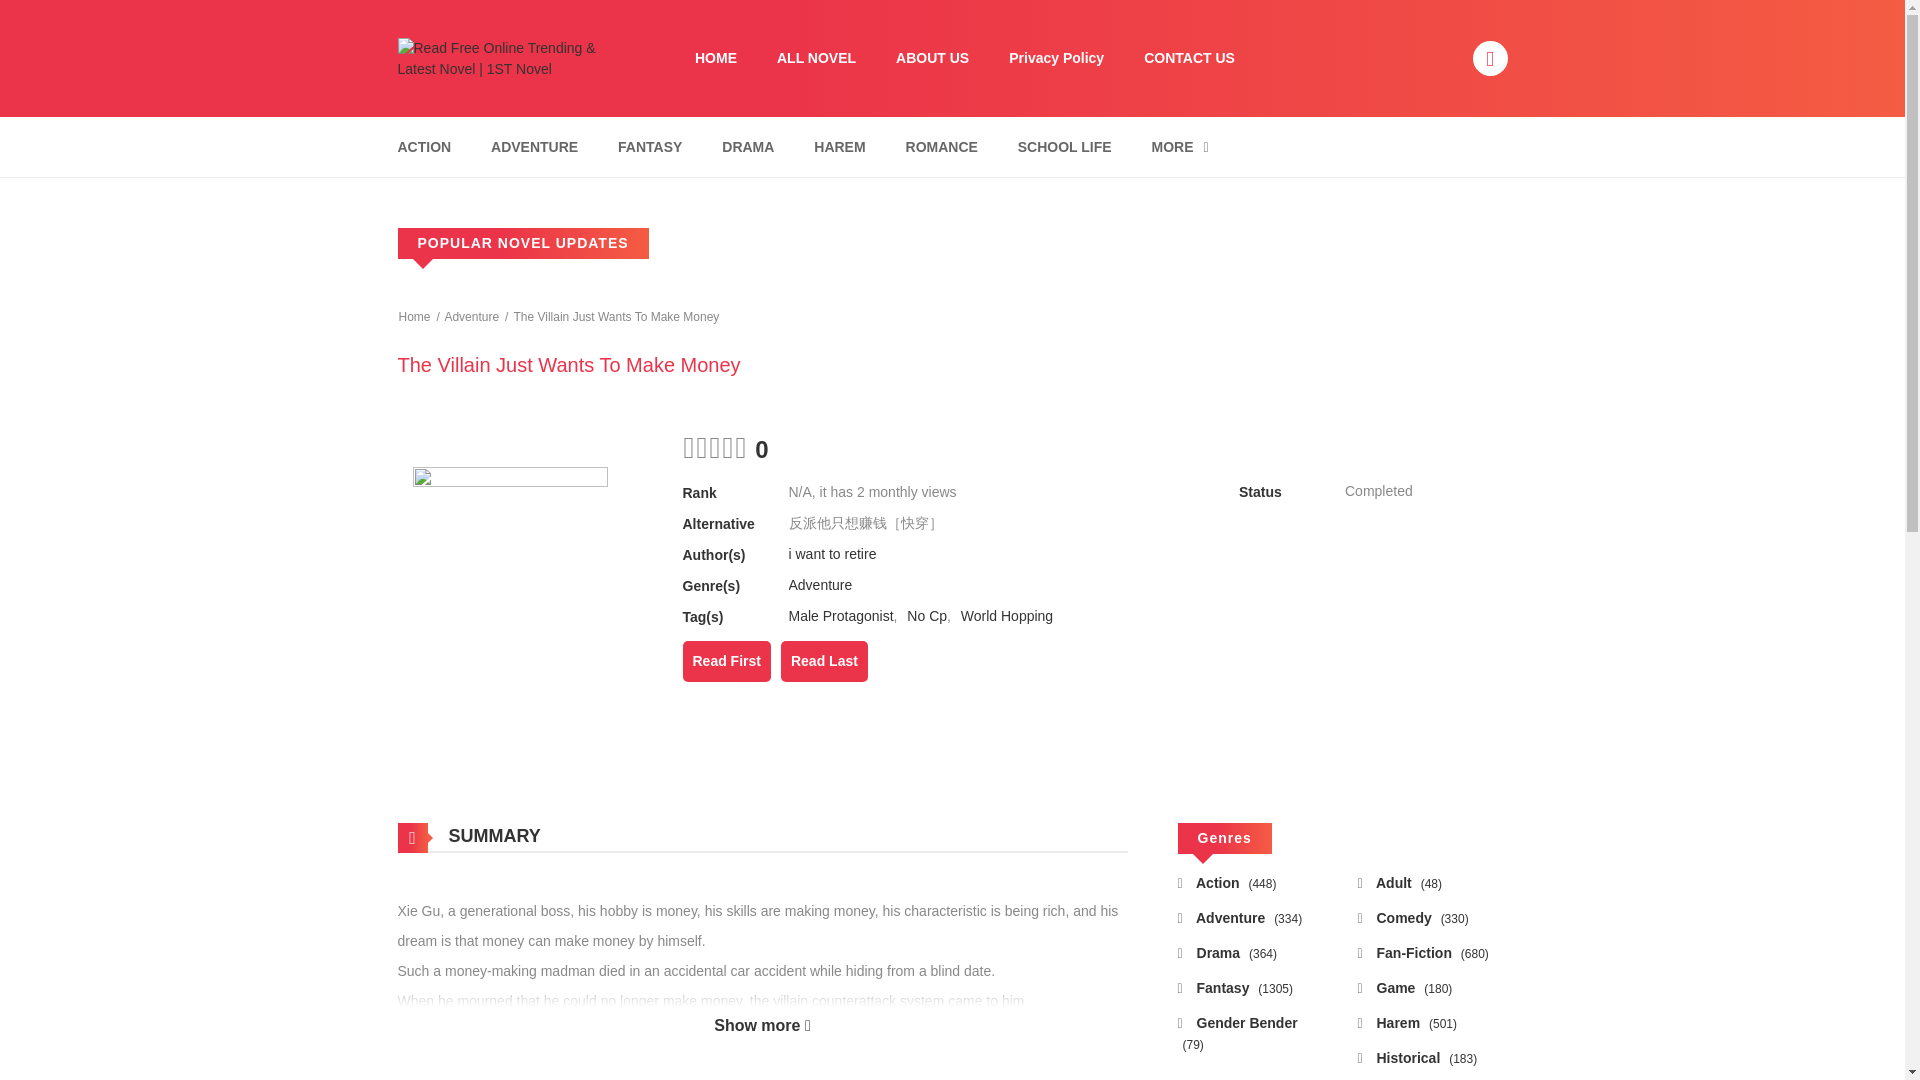 The height and width of the screenshot is (1080, 1920). Describe the element at coordinates (1056, 58) in the screenshot. I see `Privacy Policy` at that location.